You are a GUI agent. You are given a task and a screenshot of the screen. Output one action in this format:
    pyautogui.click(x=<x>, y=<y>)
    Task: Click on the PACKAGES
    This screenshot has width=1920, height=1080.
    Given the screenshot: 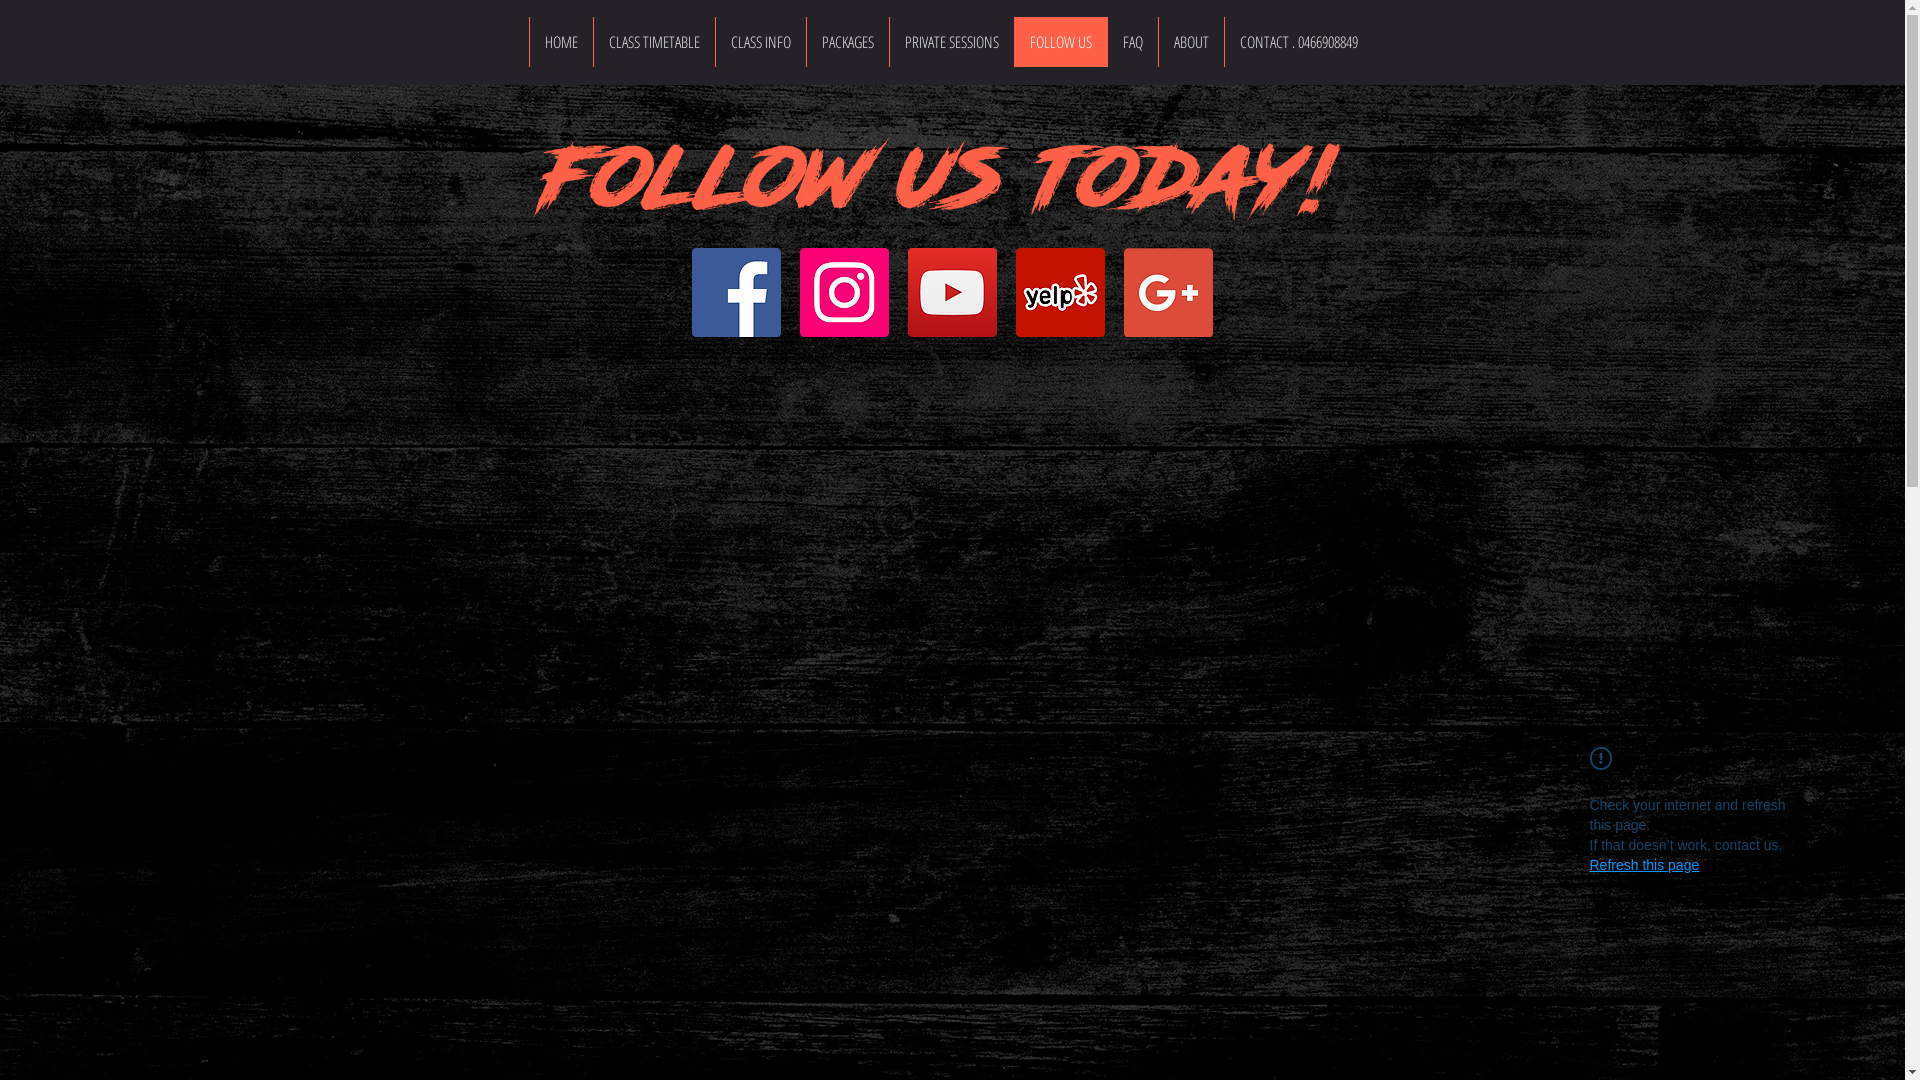 What is the action you would take?
    pyautogui.click(x=848, y=42)
    